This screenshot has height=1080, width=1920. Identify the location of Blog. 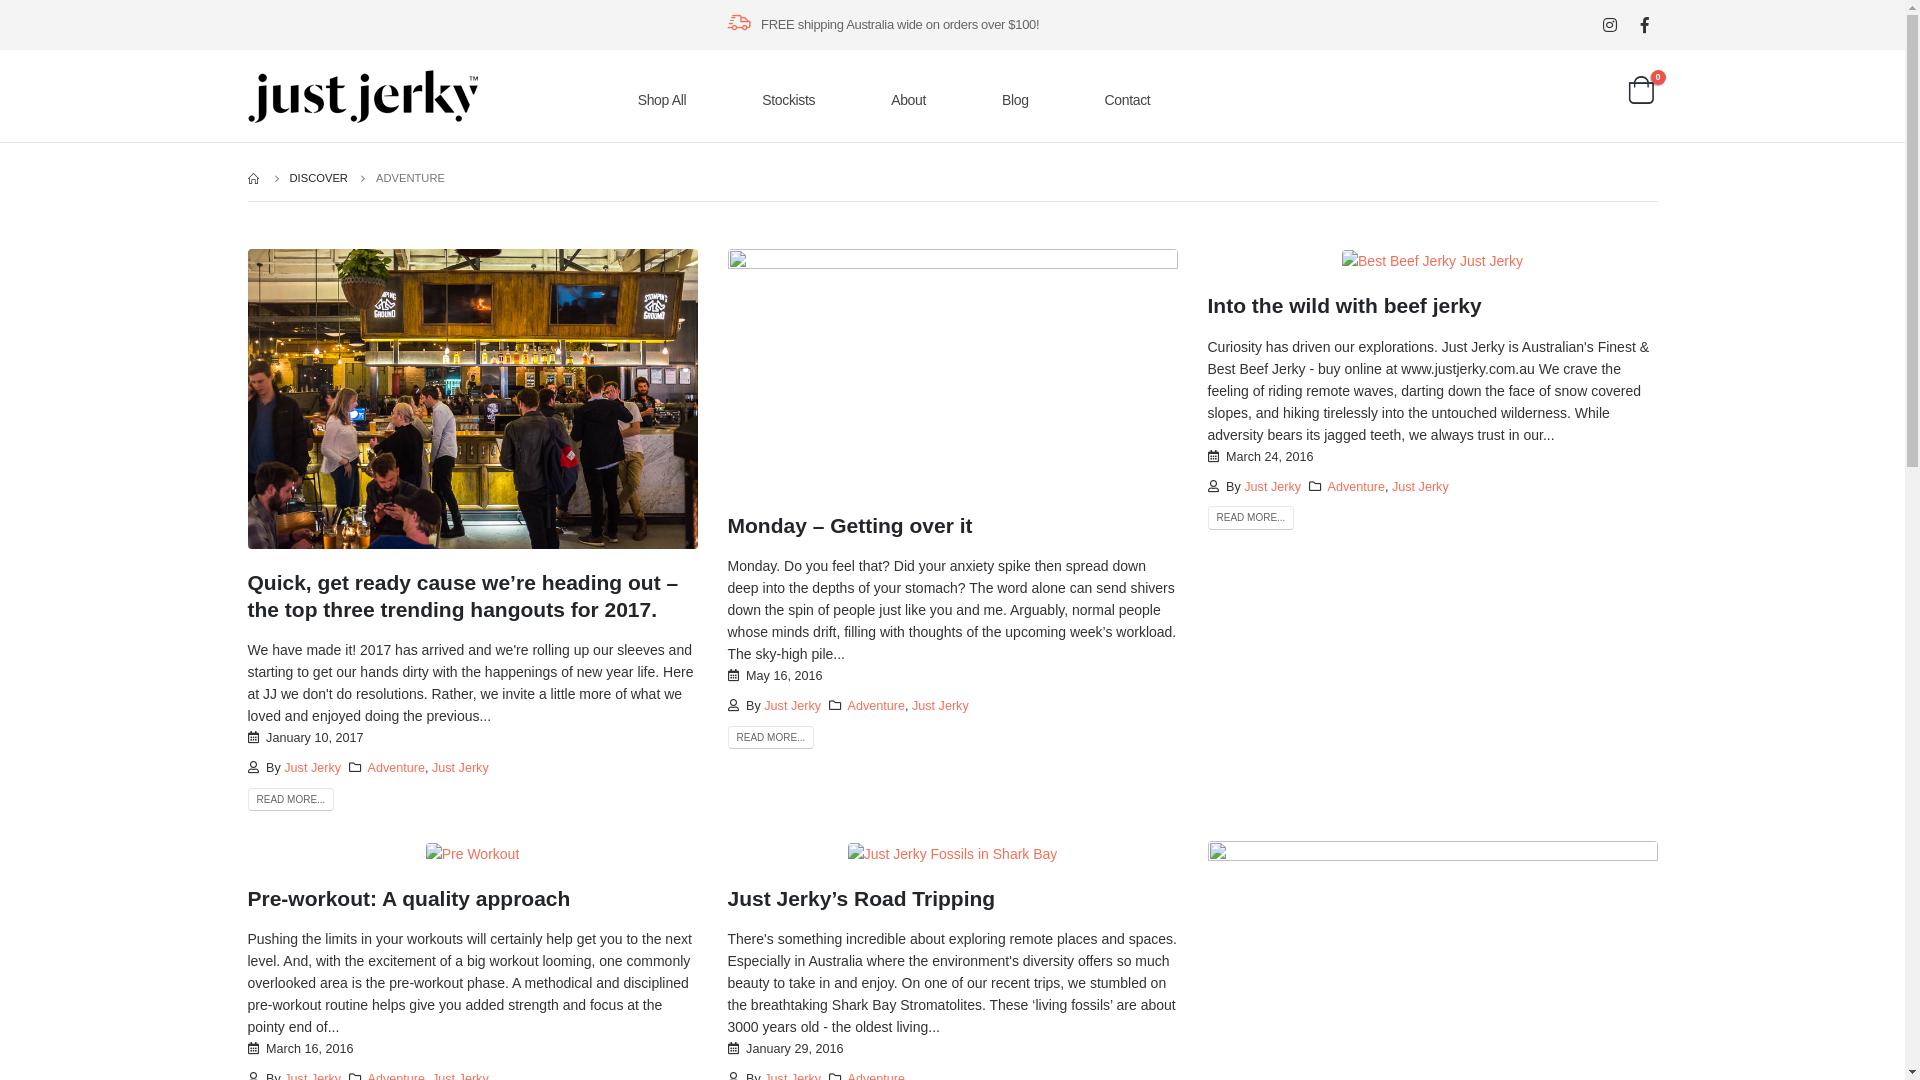
(1022, 100).